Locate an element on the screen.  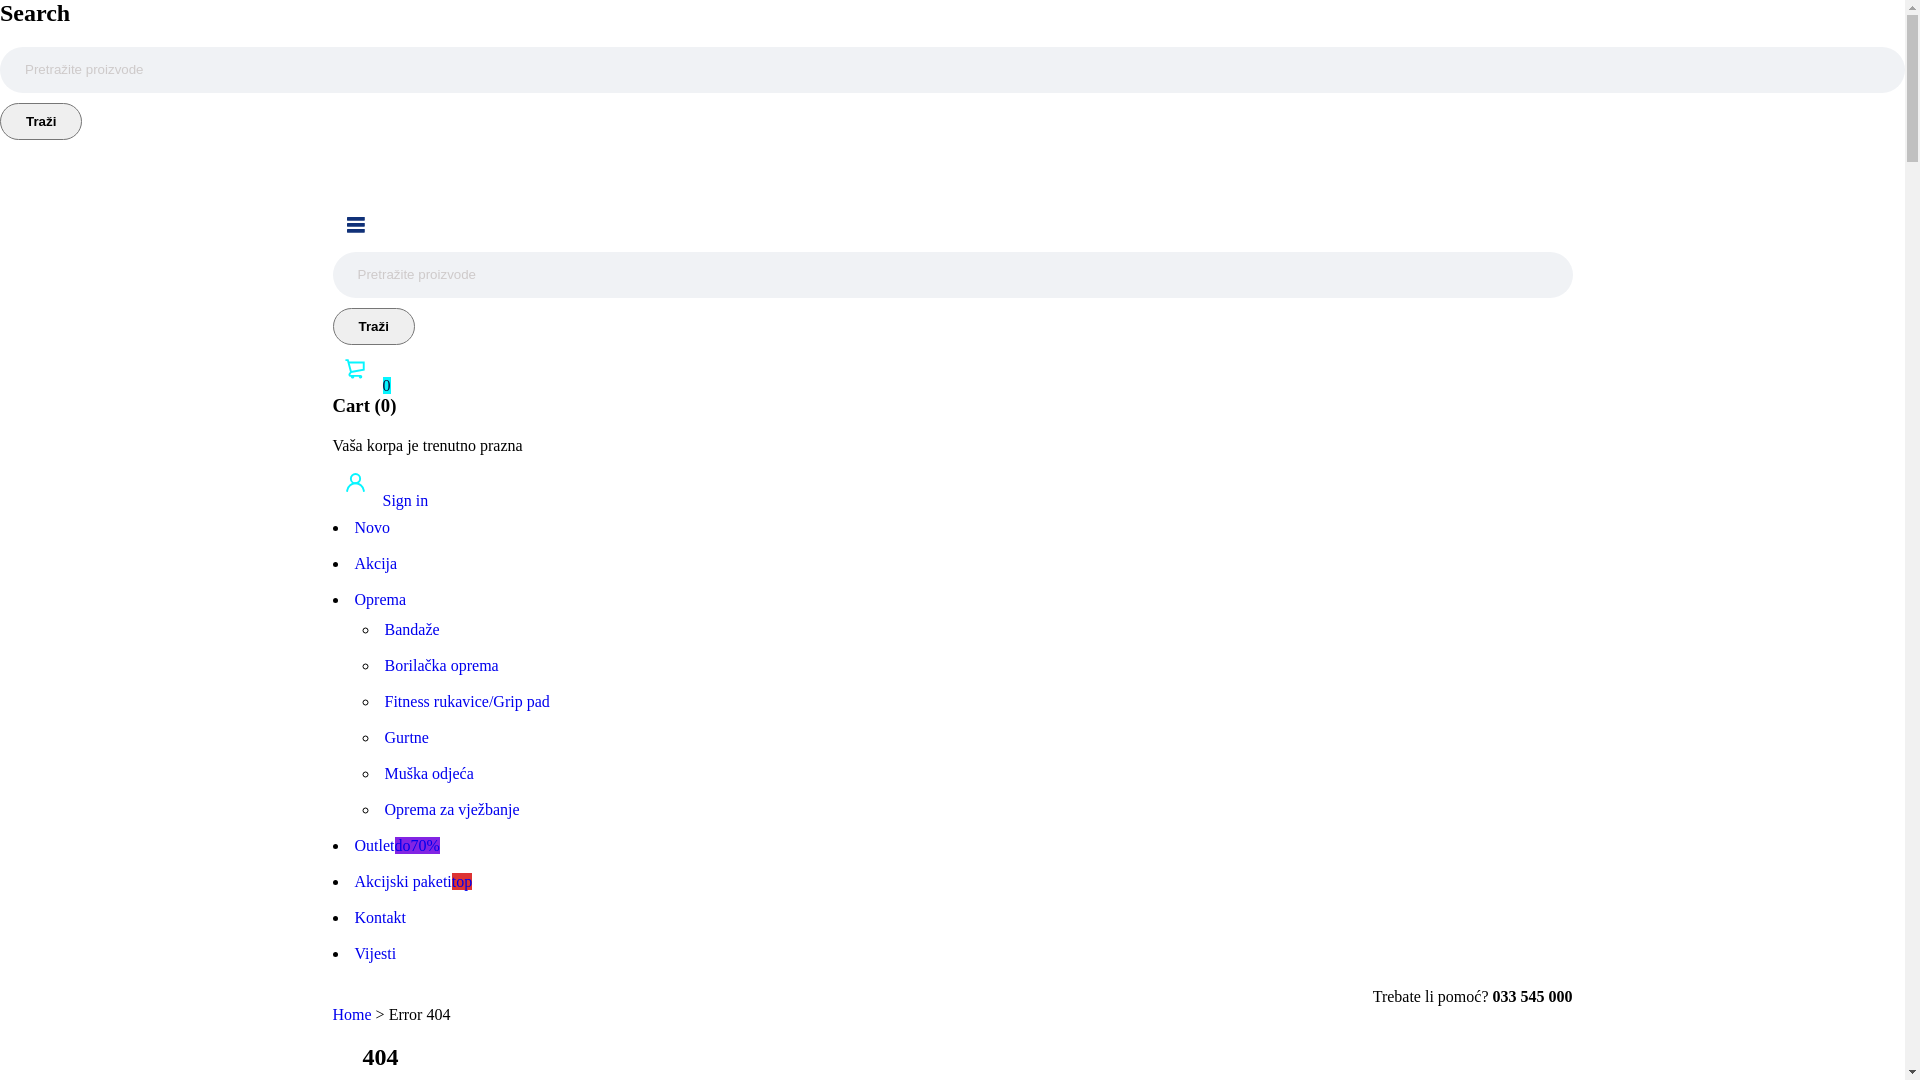
Sign in is located at coordinates (380, 500).